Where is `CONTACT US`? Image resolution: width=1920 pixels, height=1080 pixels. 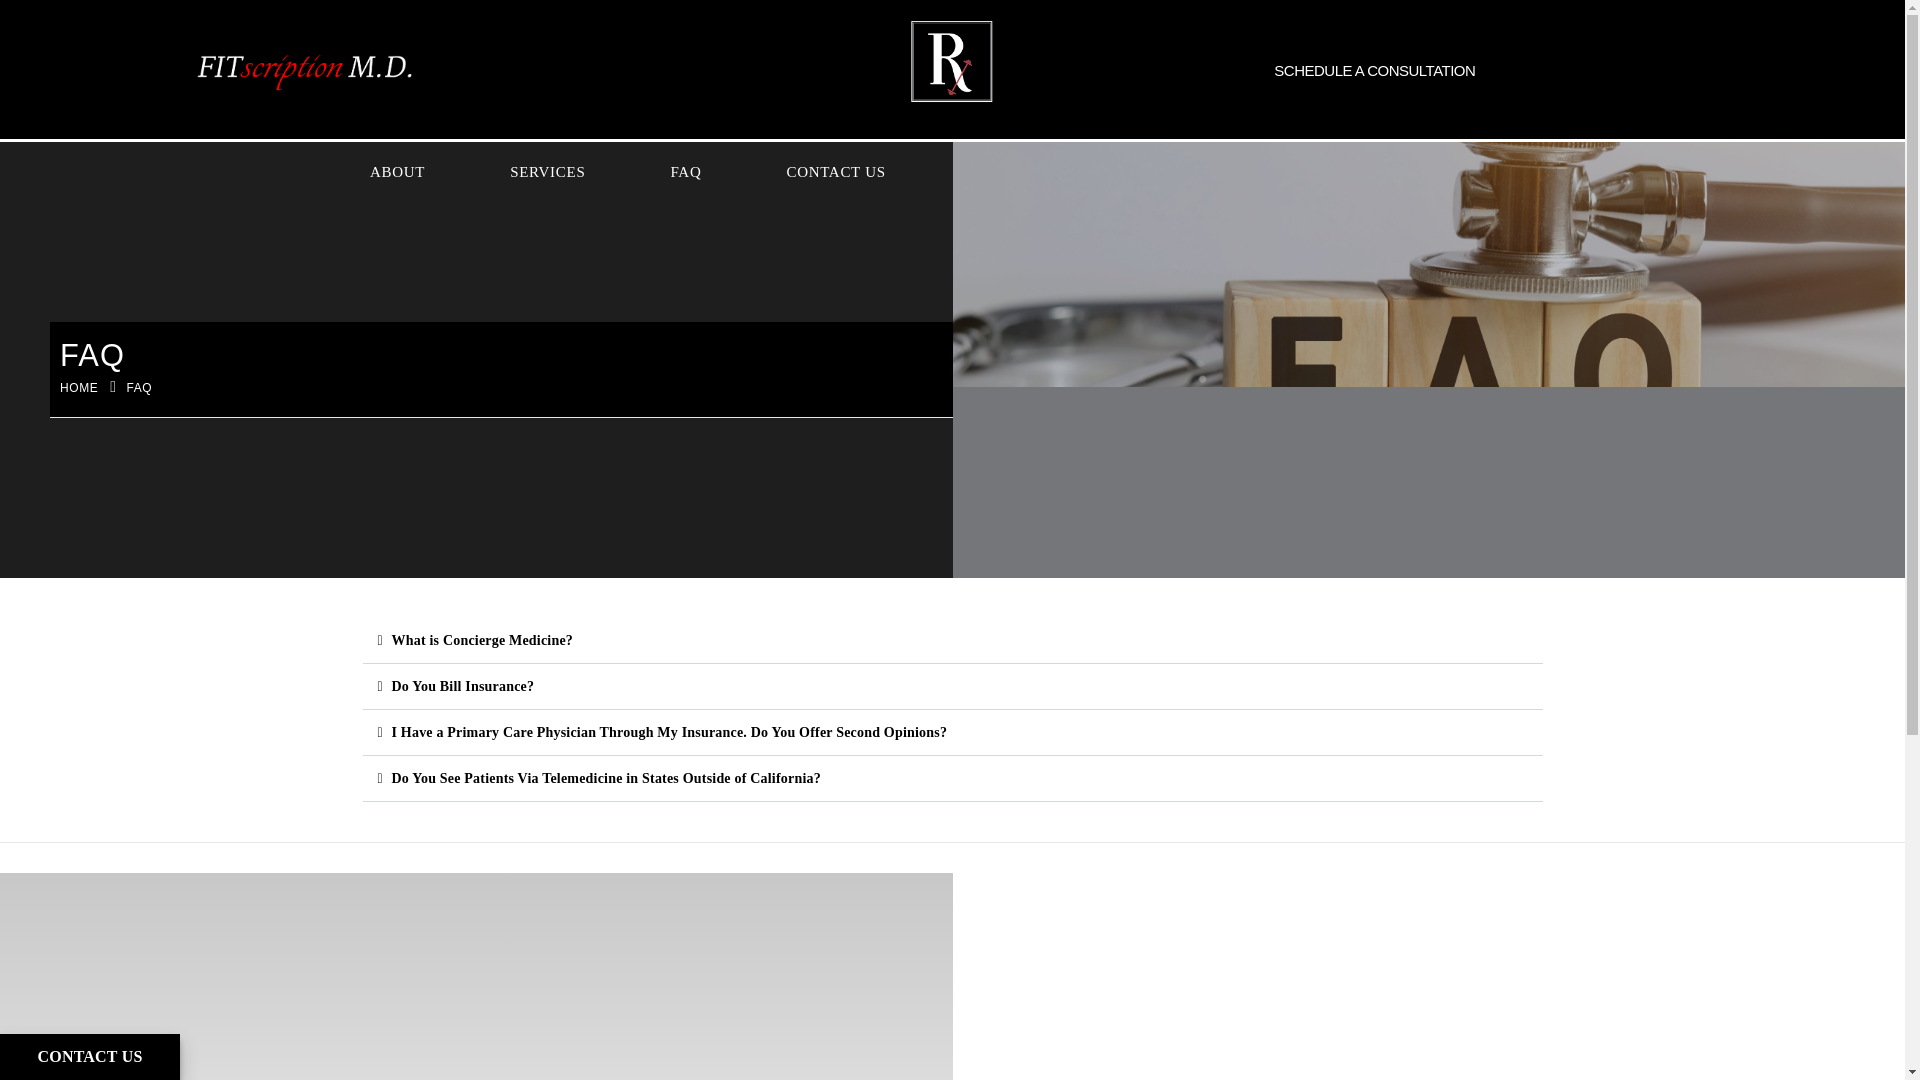 CONTACT US is located at coordinates (835, 172).